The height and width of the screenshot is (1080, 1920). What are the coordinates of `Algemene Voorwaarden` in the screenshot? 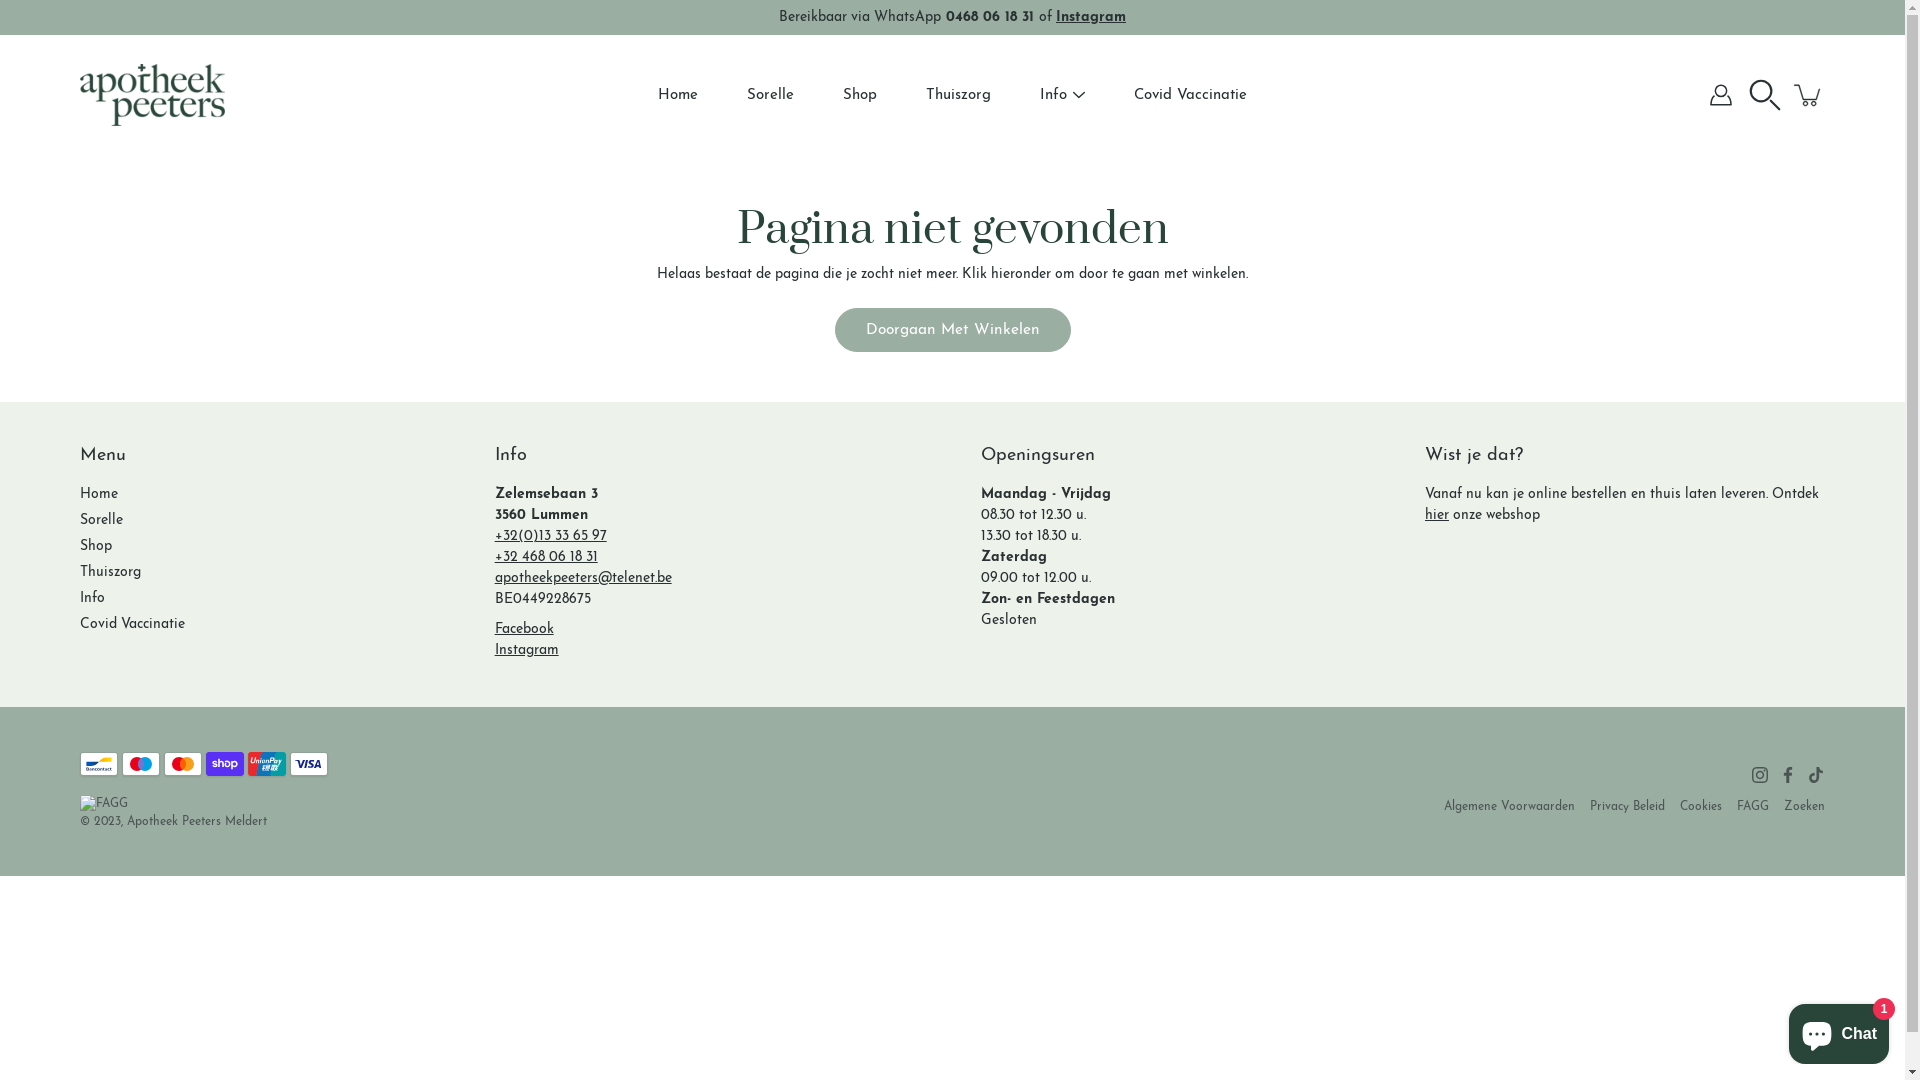 It's located at (1510, 807).